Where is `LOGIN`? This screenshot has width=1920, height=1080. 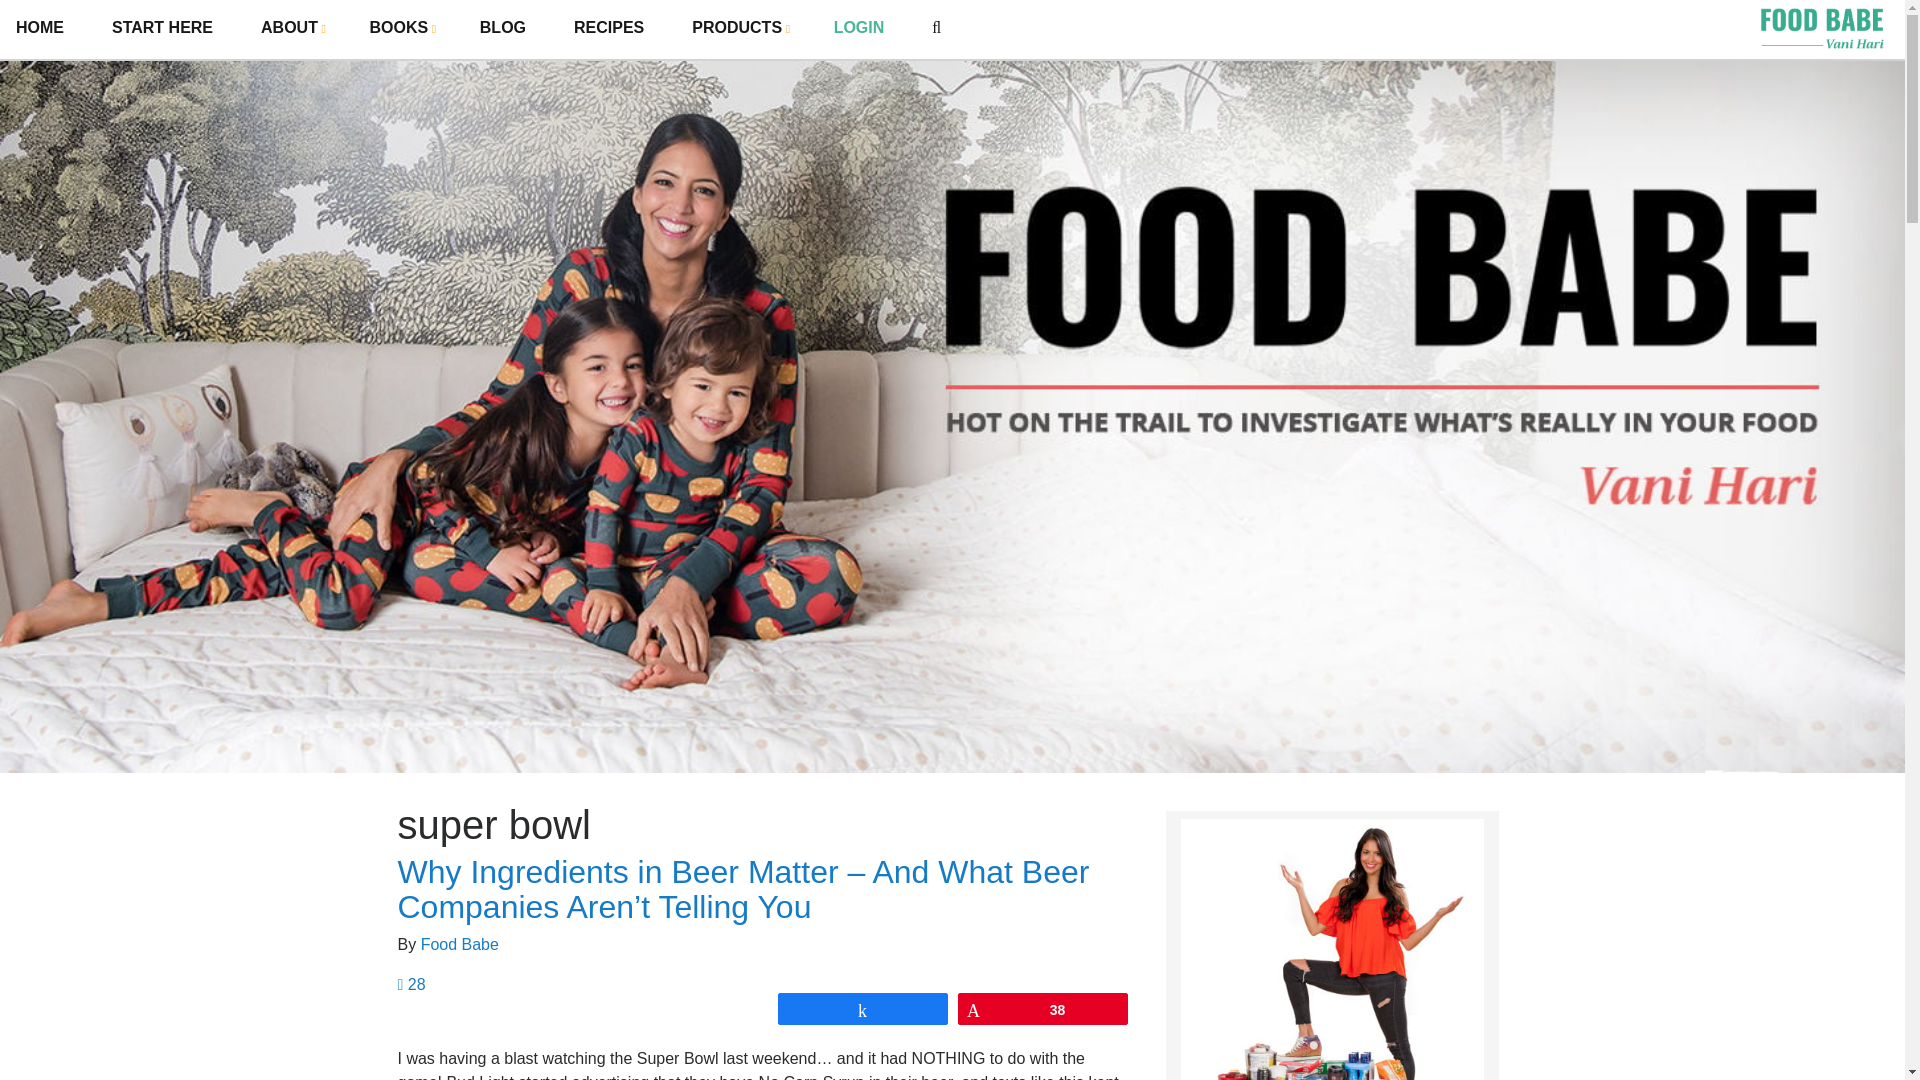 LOGIN is located at coordinates (859, 28).